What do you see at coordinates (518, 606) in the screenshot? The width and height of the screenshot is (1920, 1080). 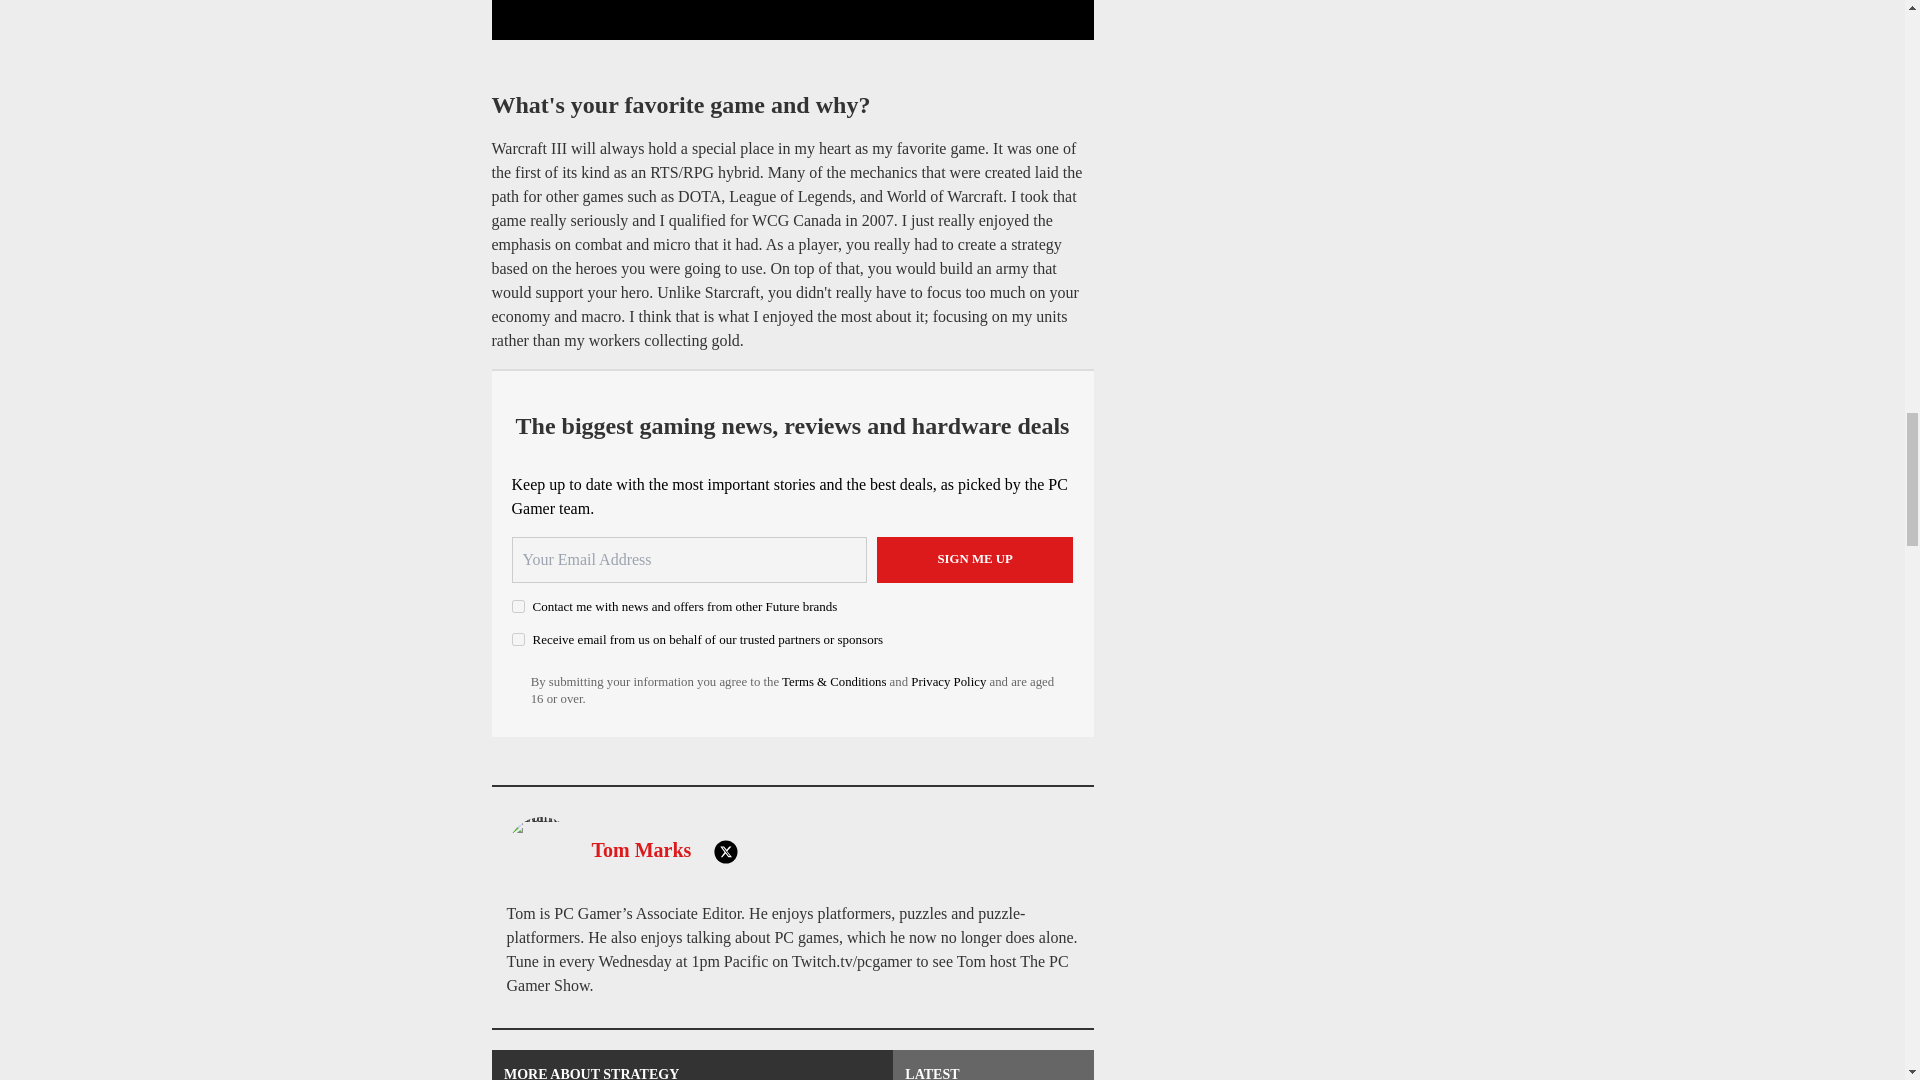 I see `on` at bounding box center [518, 606].